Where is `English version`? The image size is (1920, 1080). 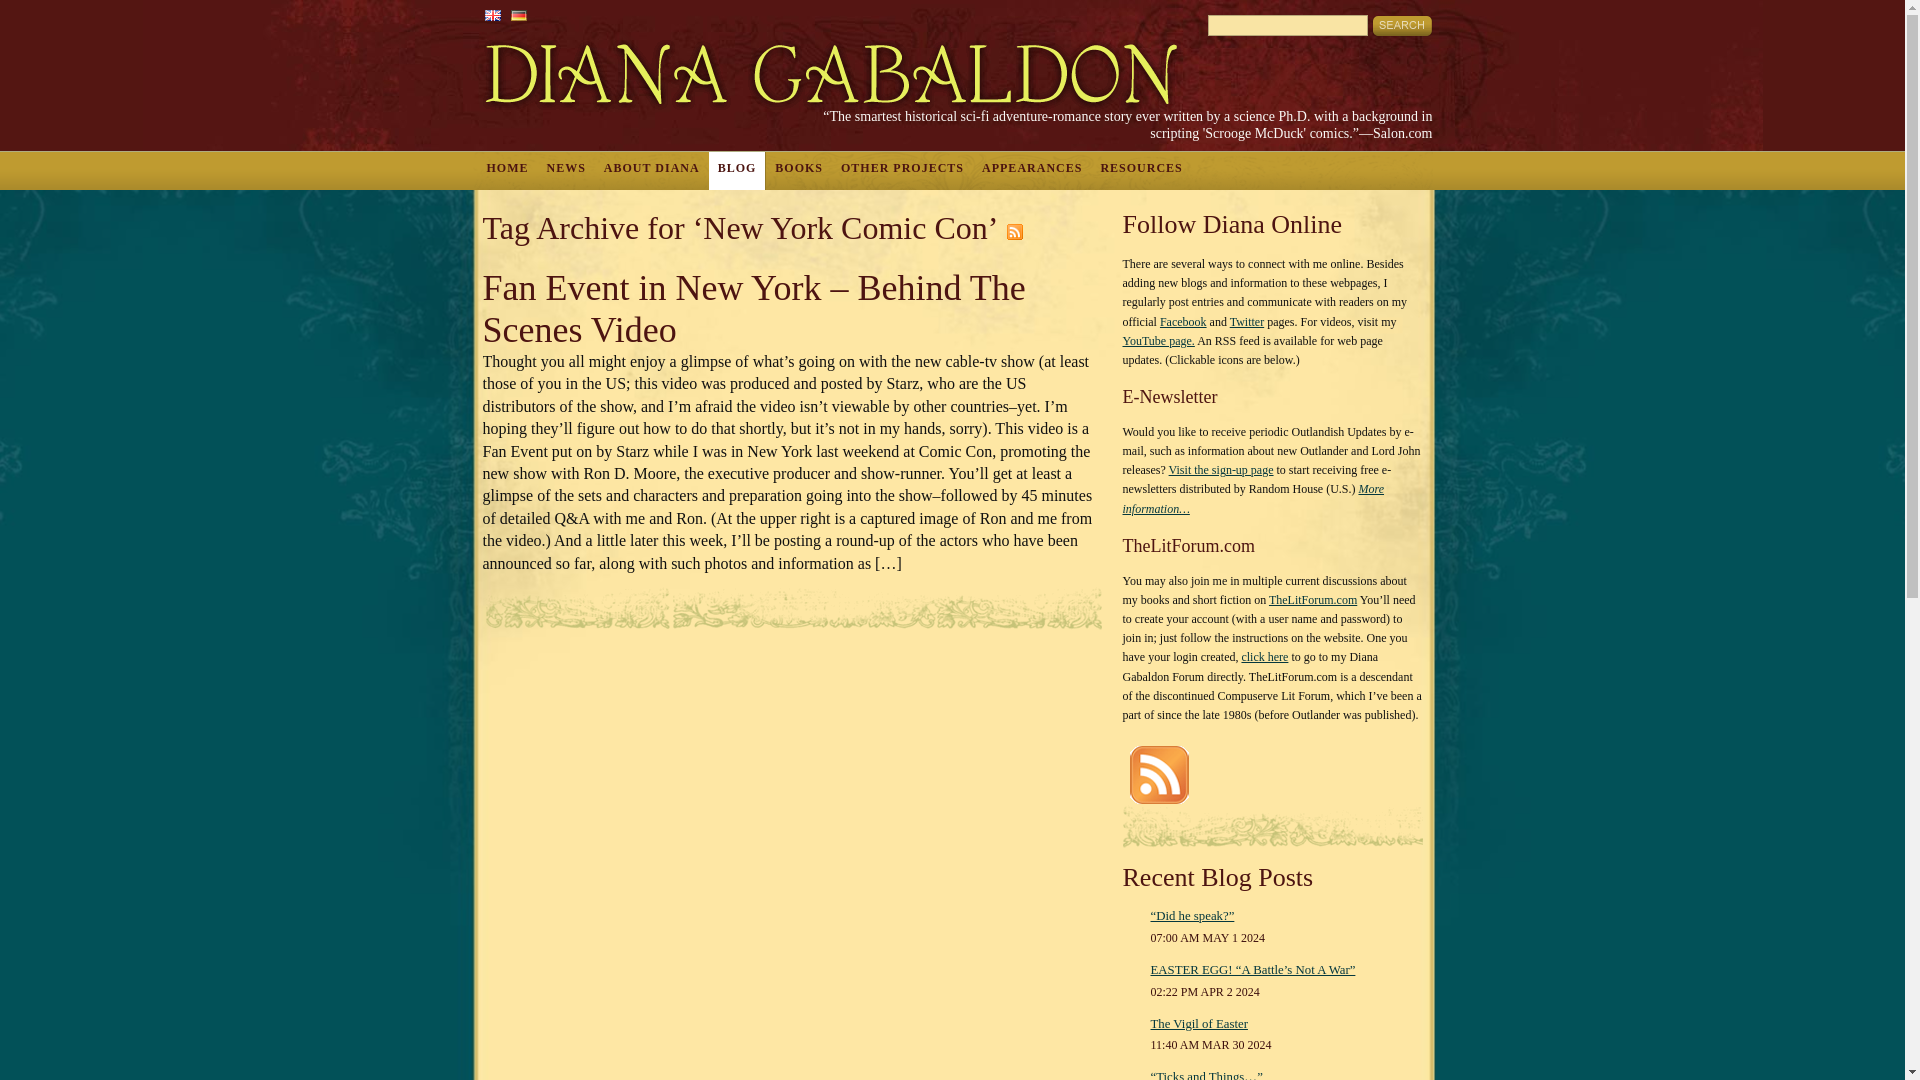
English version is located at coordinates (491, 14).